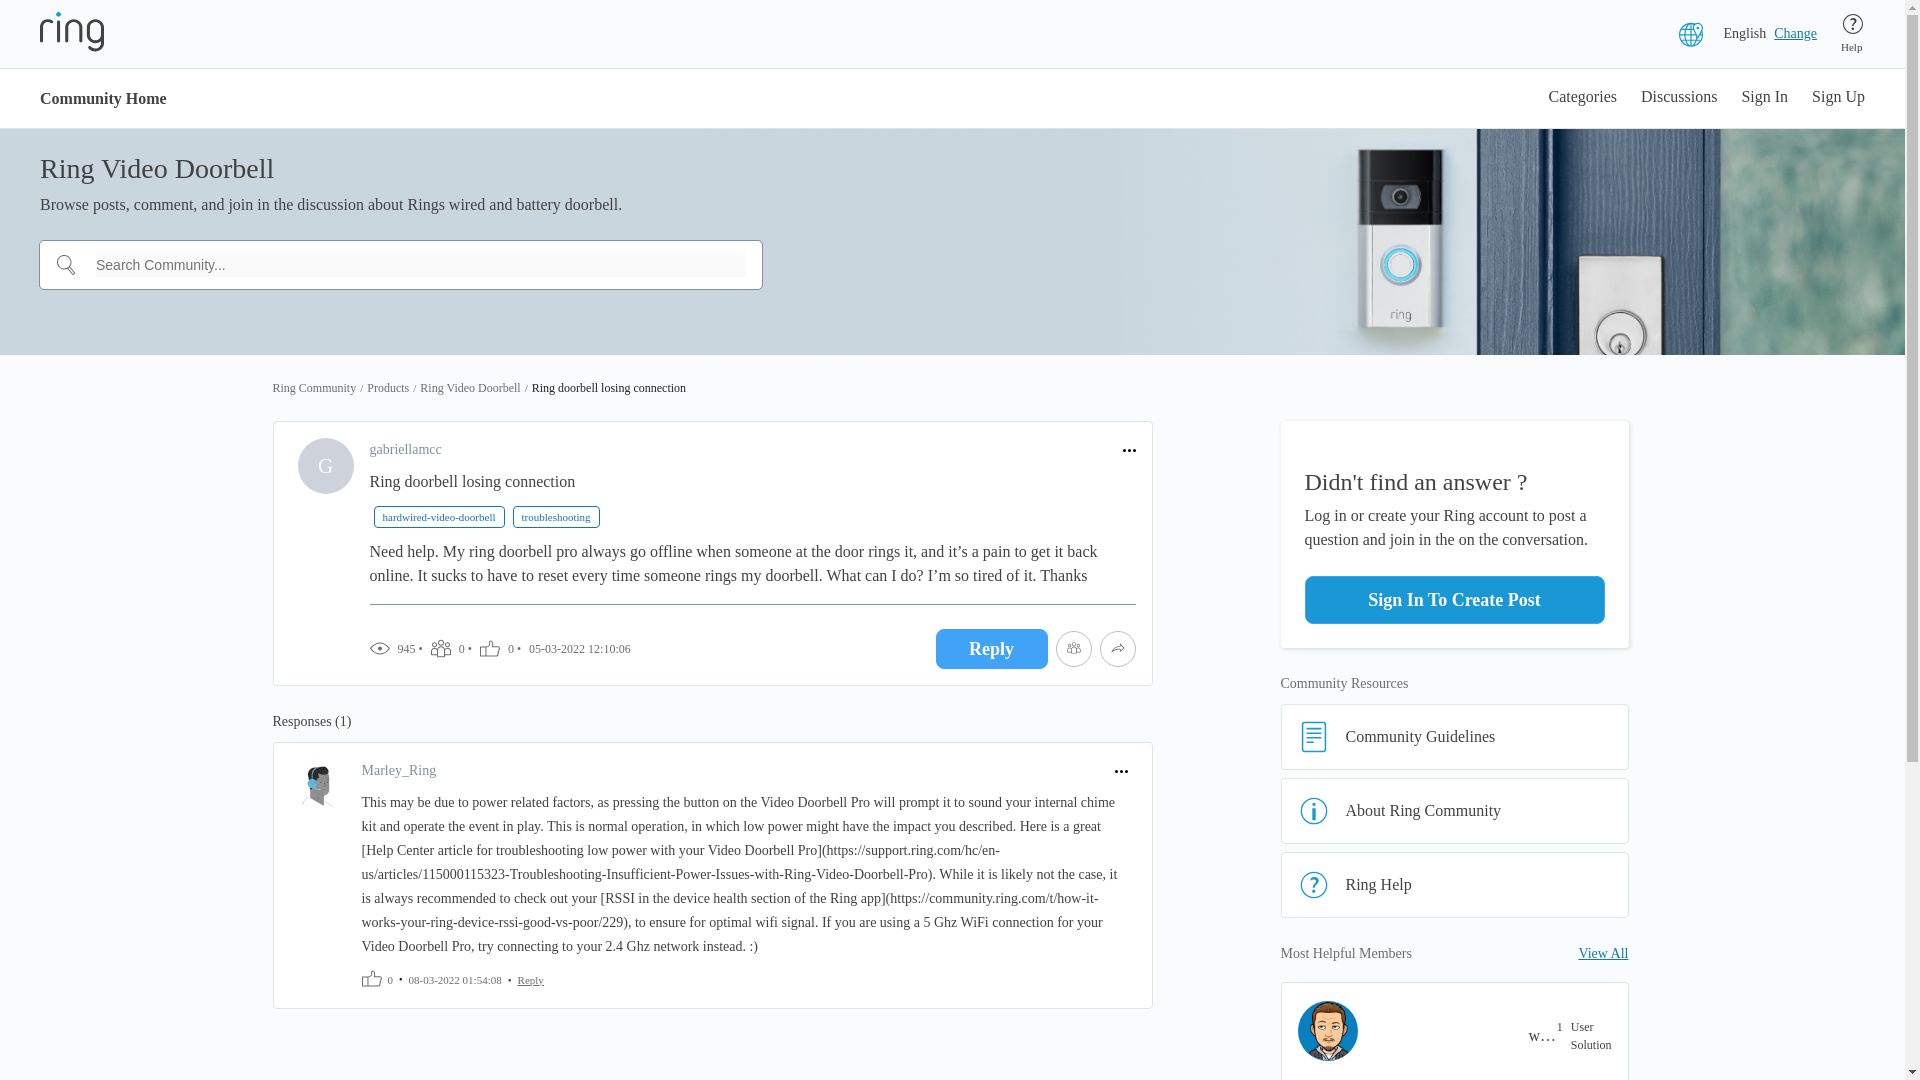  What do you see at coordinates (1582, 98) in the screenshot?
I see `Categories` at bounding box center [1582, 98].